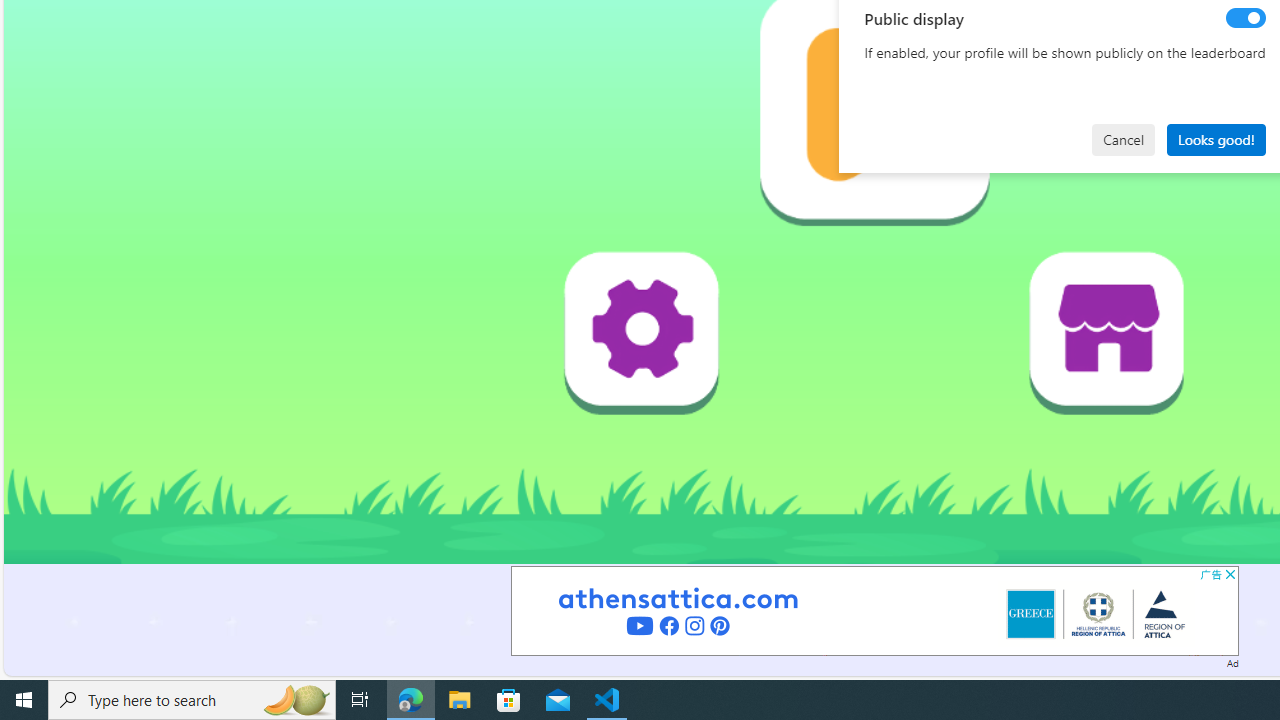 This screenshot has height=720, width=1280. Describe the element at coordinates (411, 700) in the screenshot. I see `Microsoft Edge - 1 running window` at that location.